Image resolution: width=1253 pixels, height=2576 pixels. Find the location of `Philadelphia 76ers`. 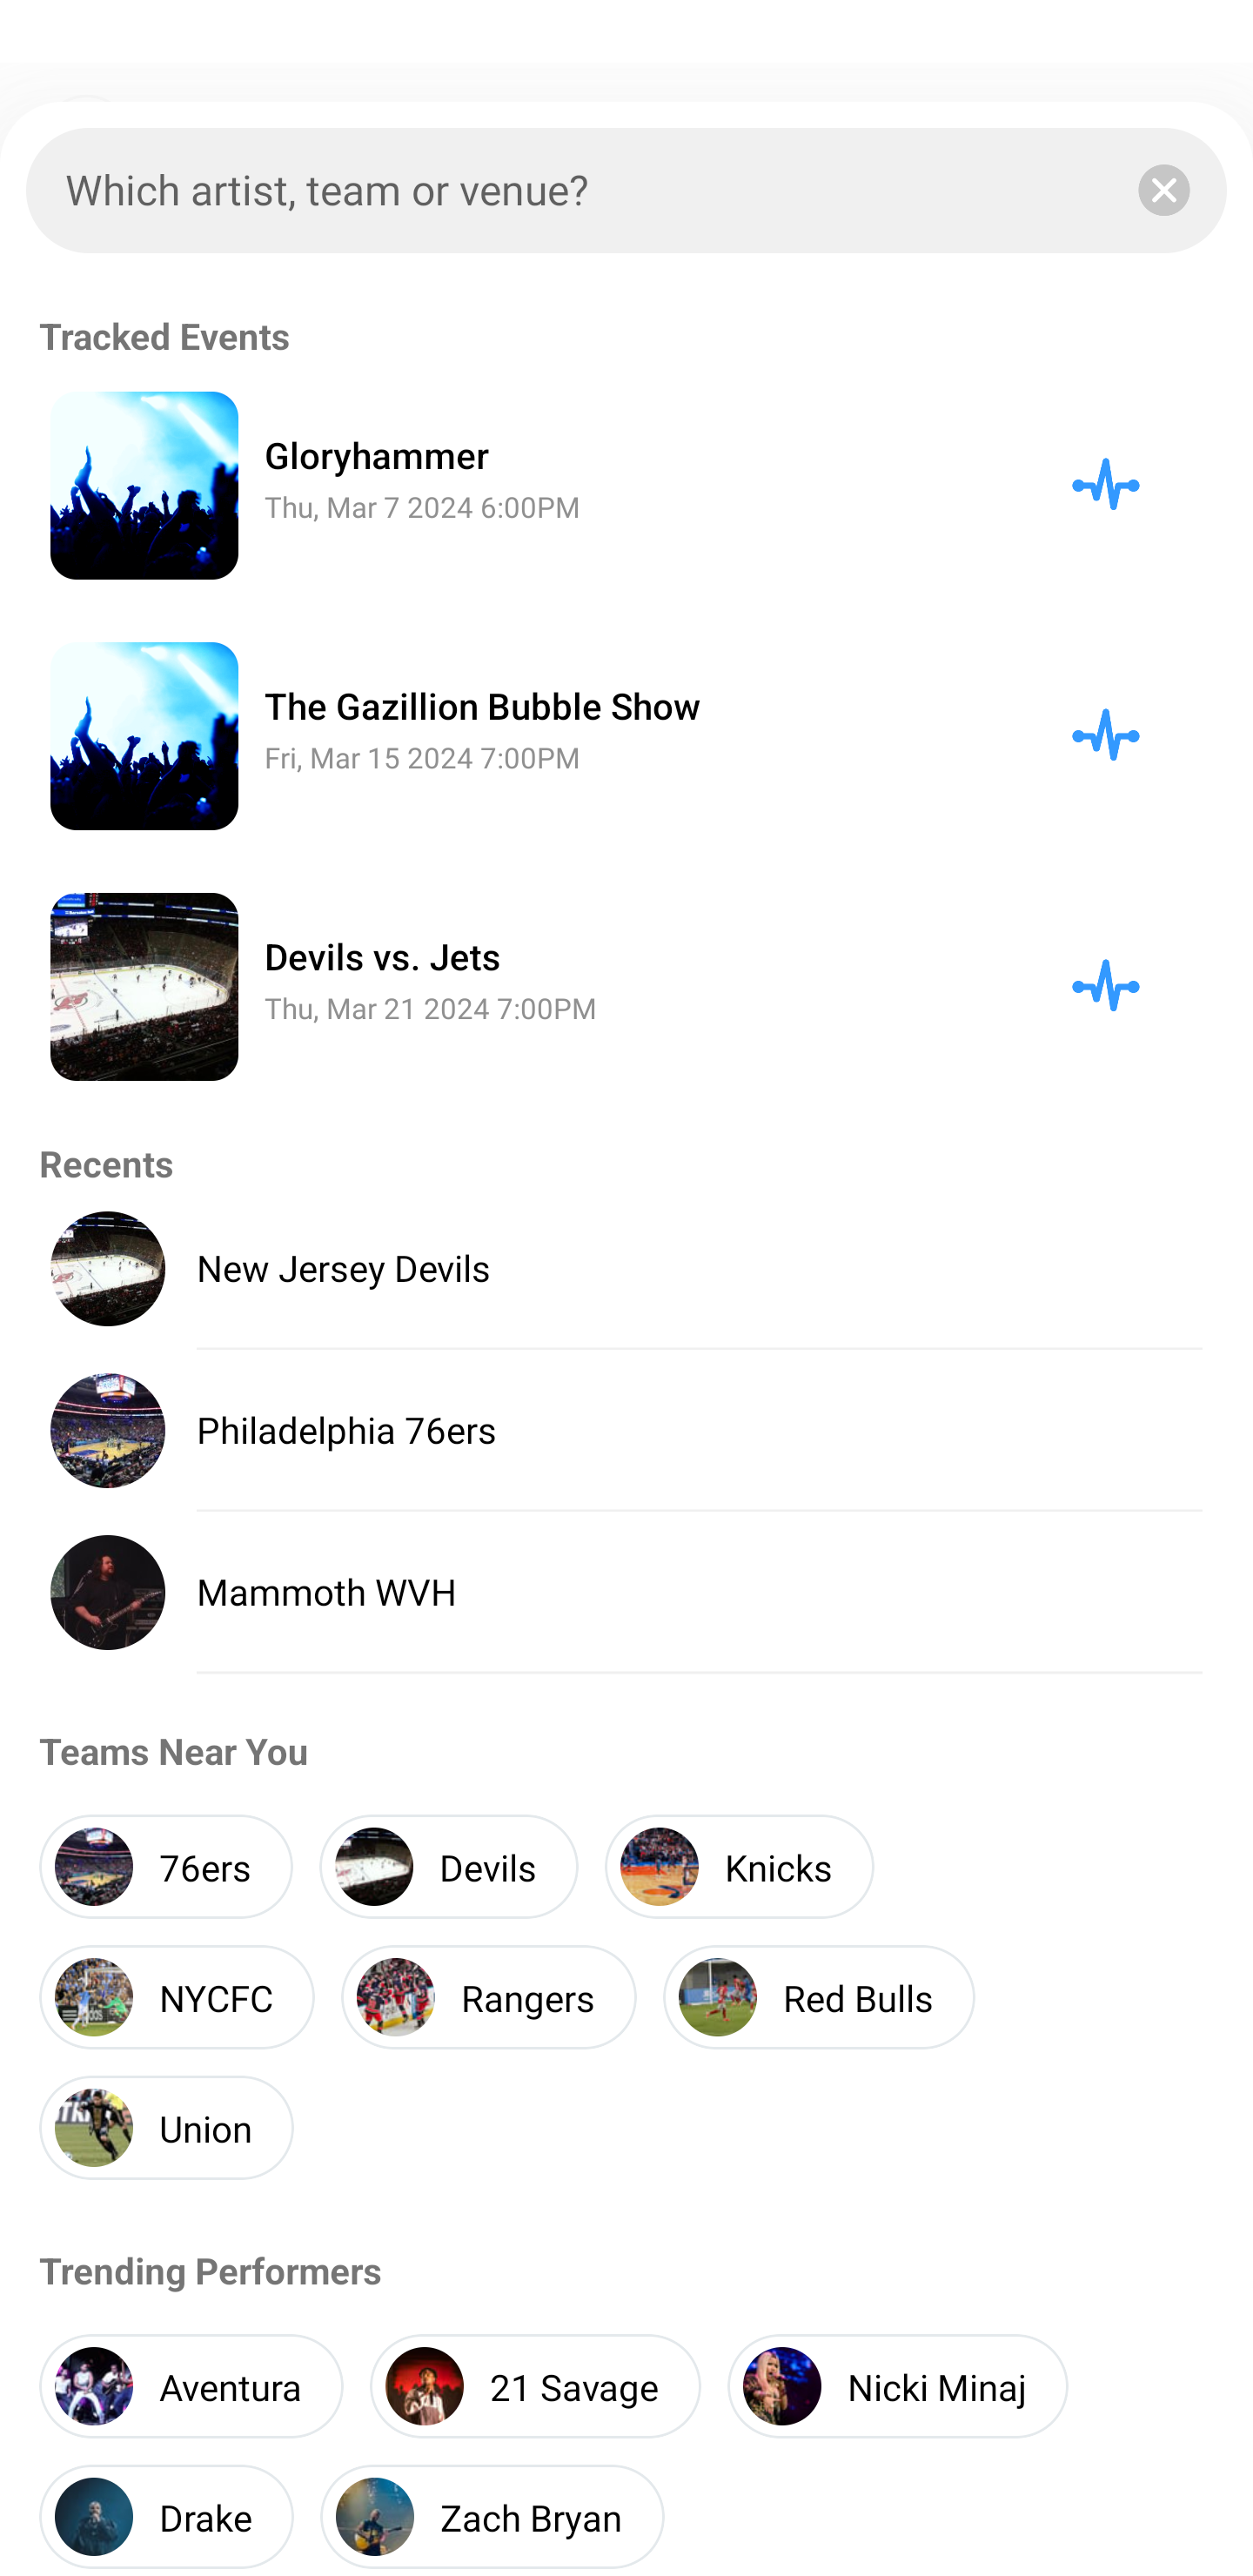

Philadelphia 76ers is located at coordinates (626, 1431).